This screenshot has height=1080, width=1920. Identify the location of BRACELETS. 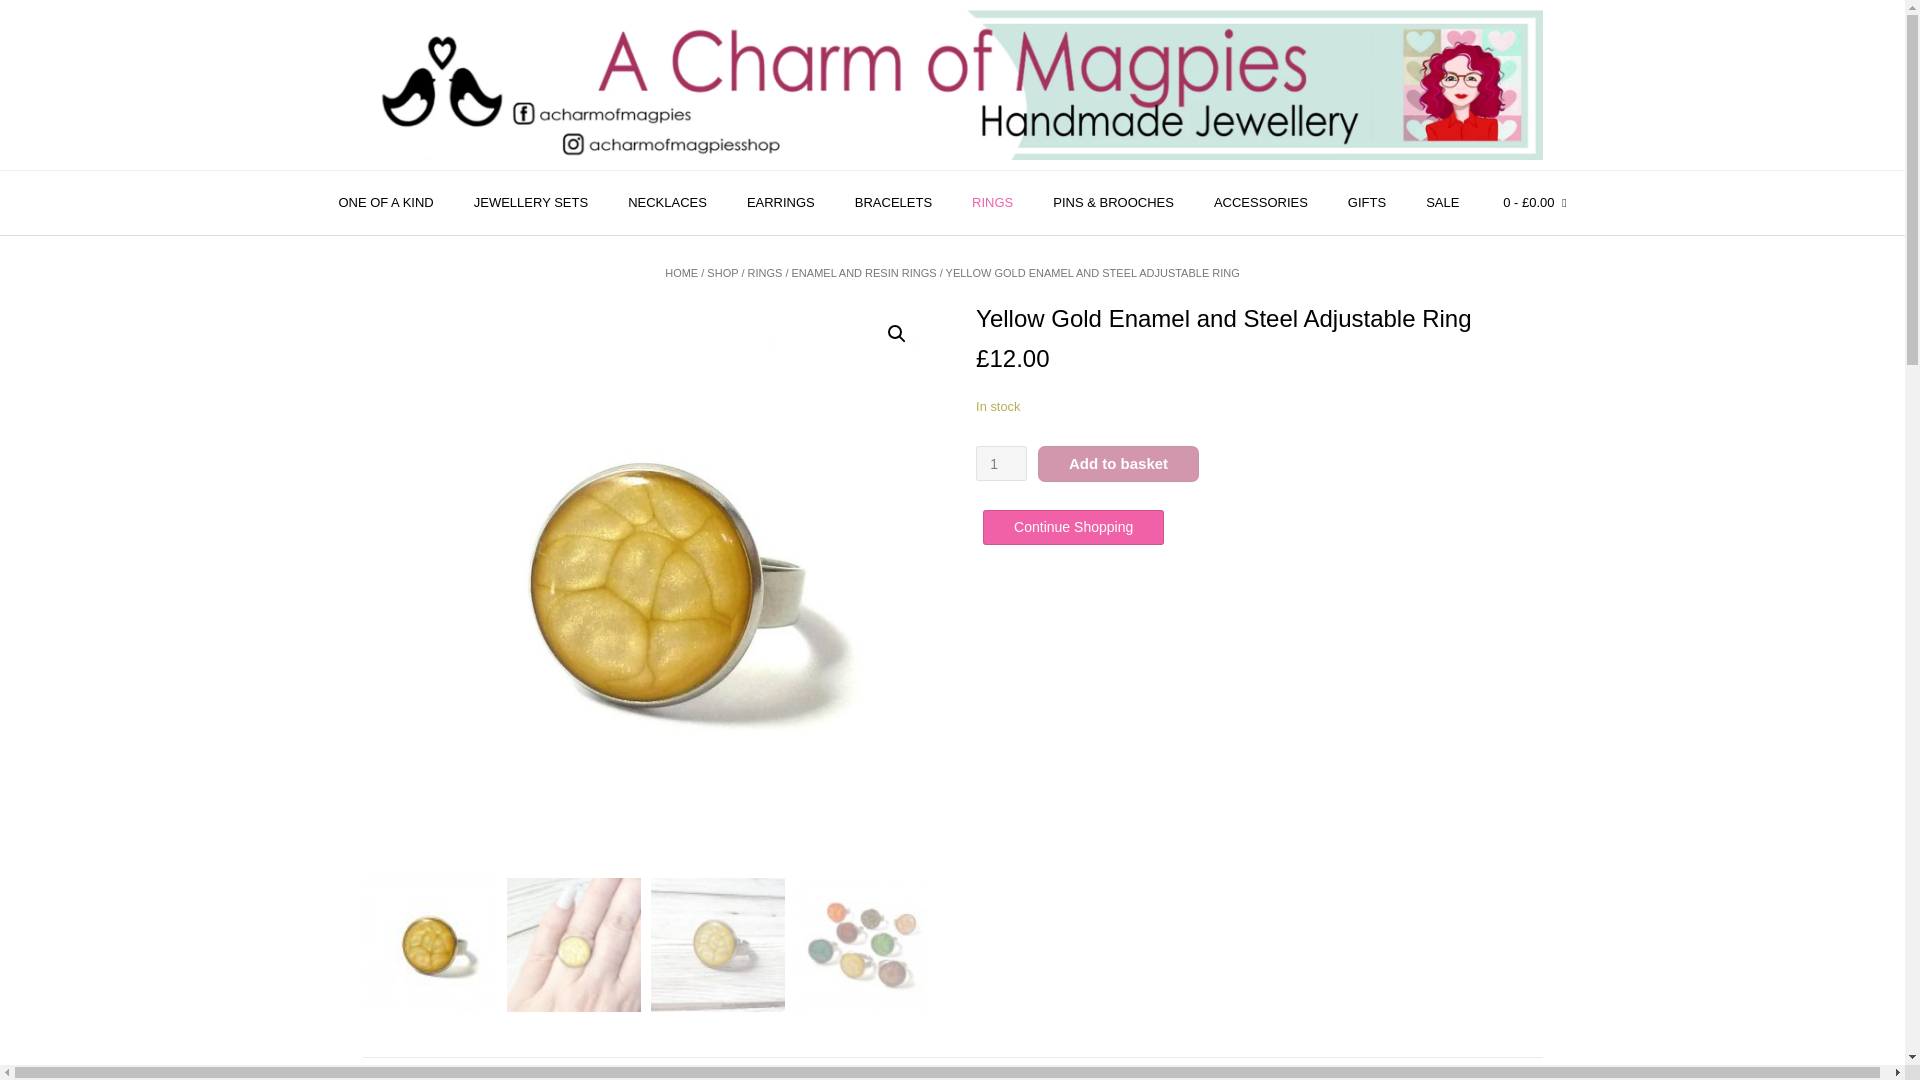
(894, 203).